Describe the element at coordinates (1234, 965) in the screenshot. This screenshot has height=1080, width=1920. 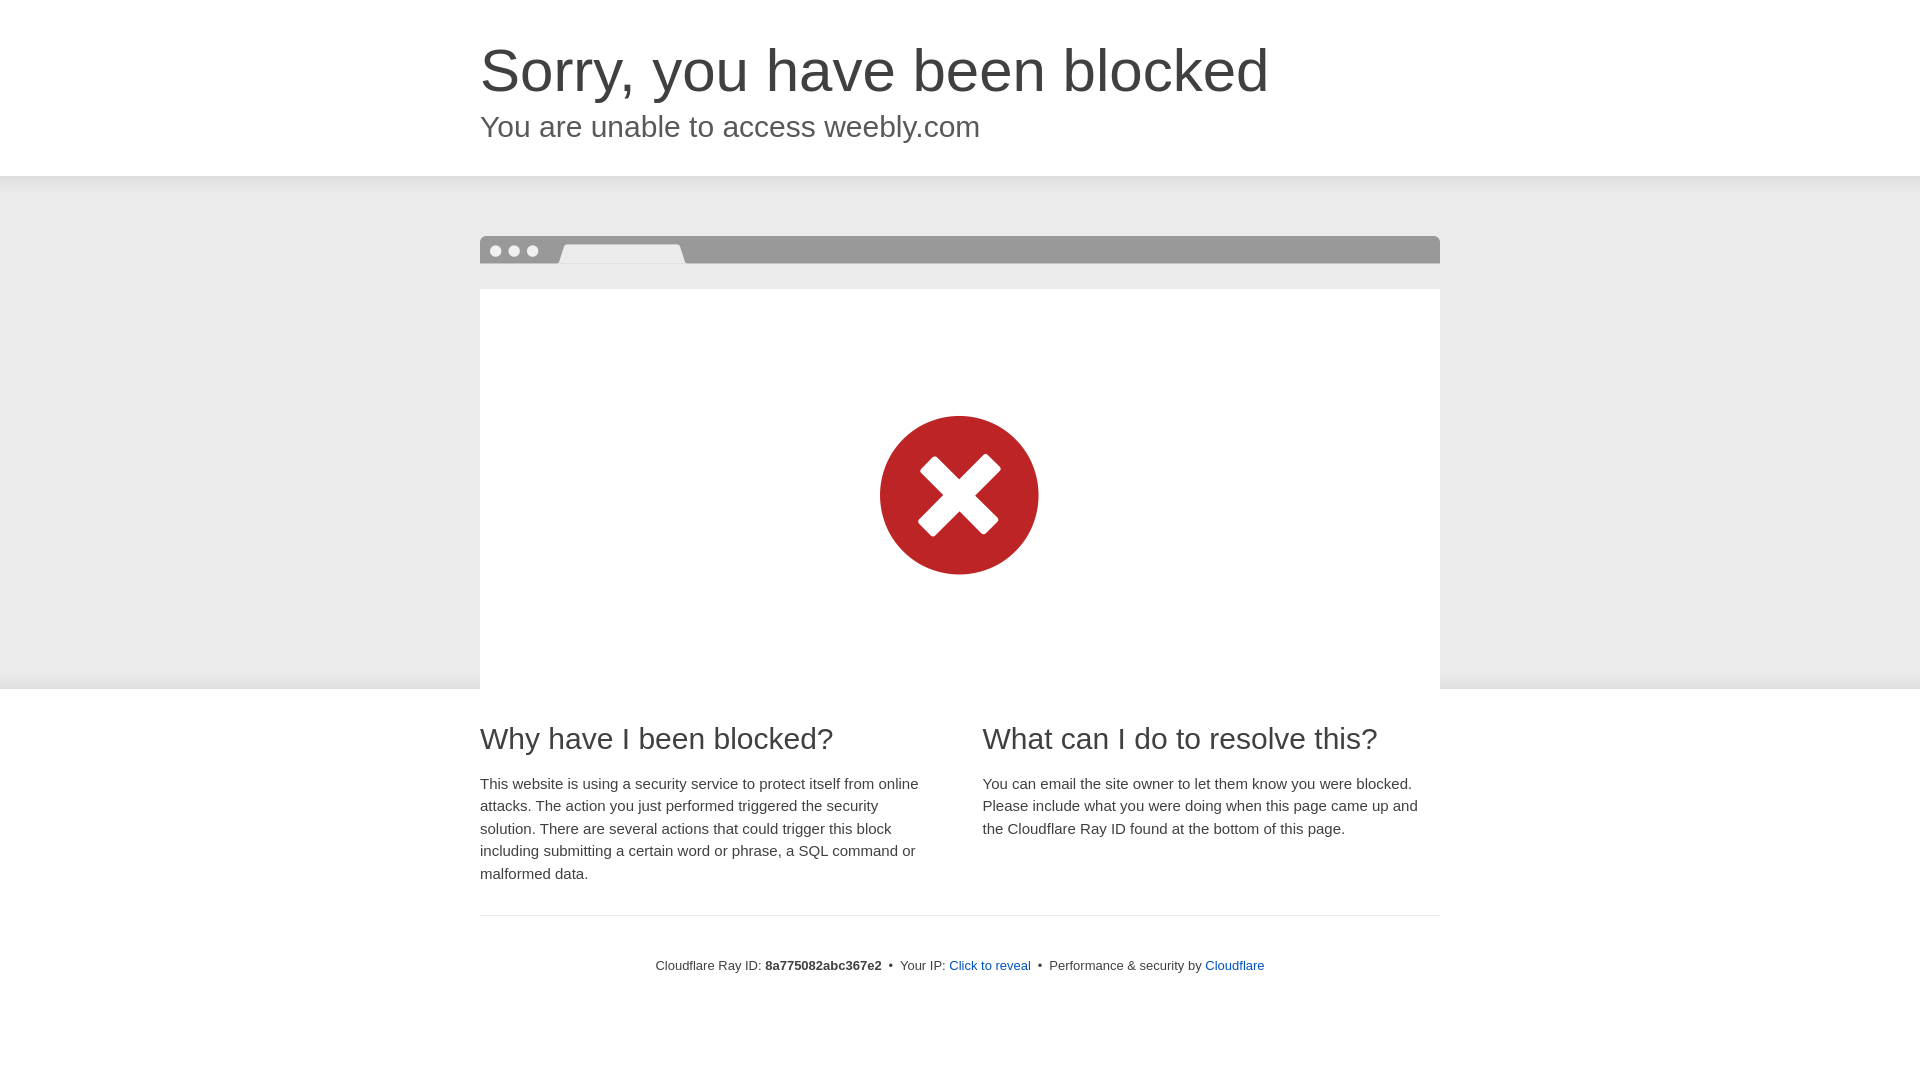
I see `Cloudflare` at that location.